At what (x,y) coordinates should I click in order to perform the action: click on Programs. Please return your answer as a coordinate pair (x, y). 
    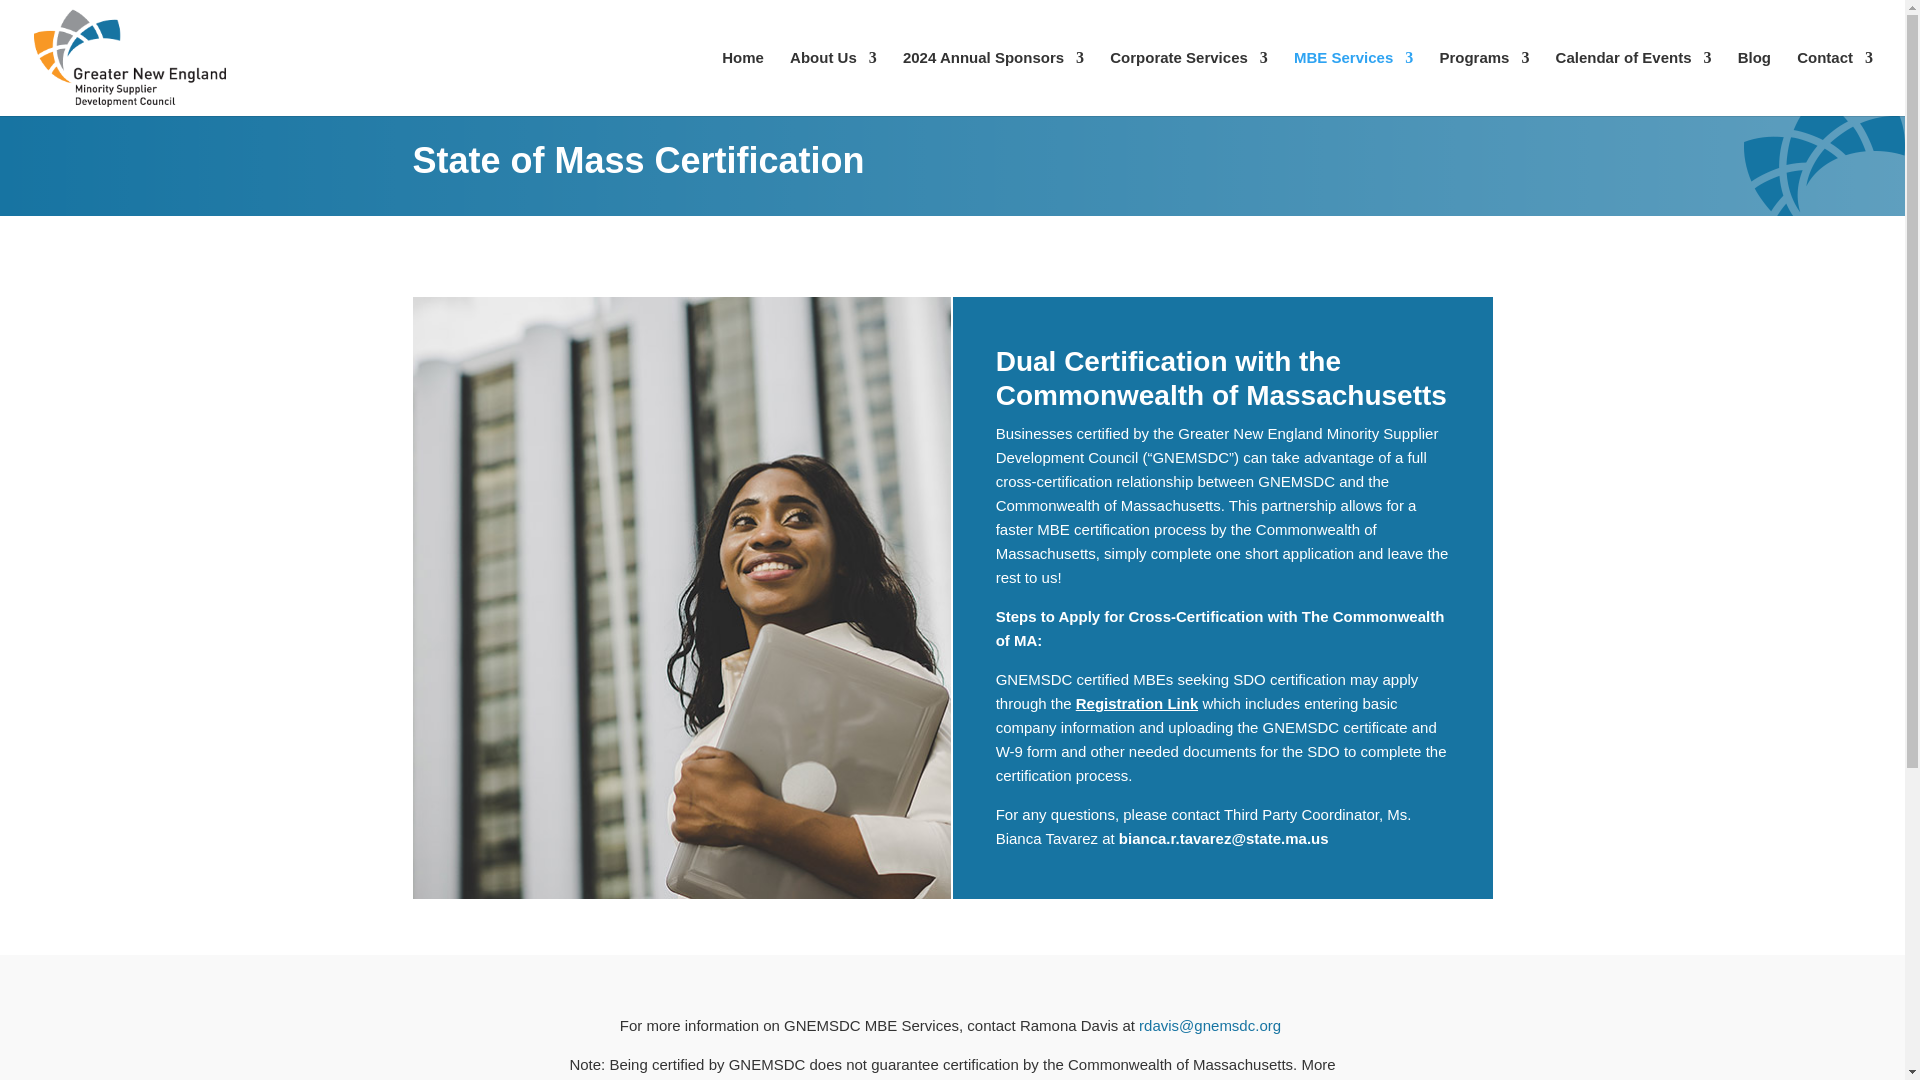
    Looking at the image, I should click on (1483, 82).